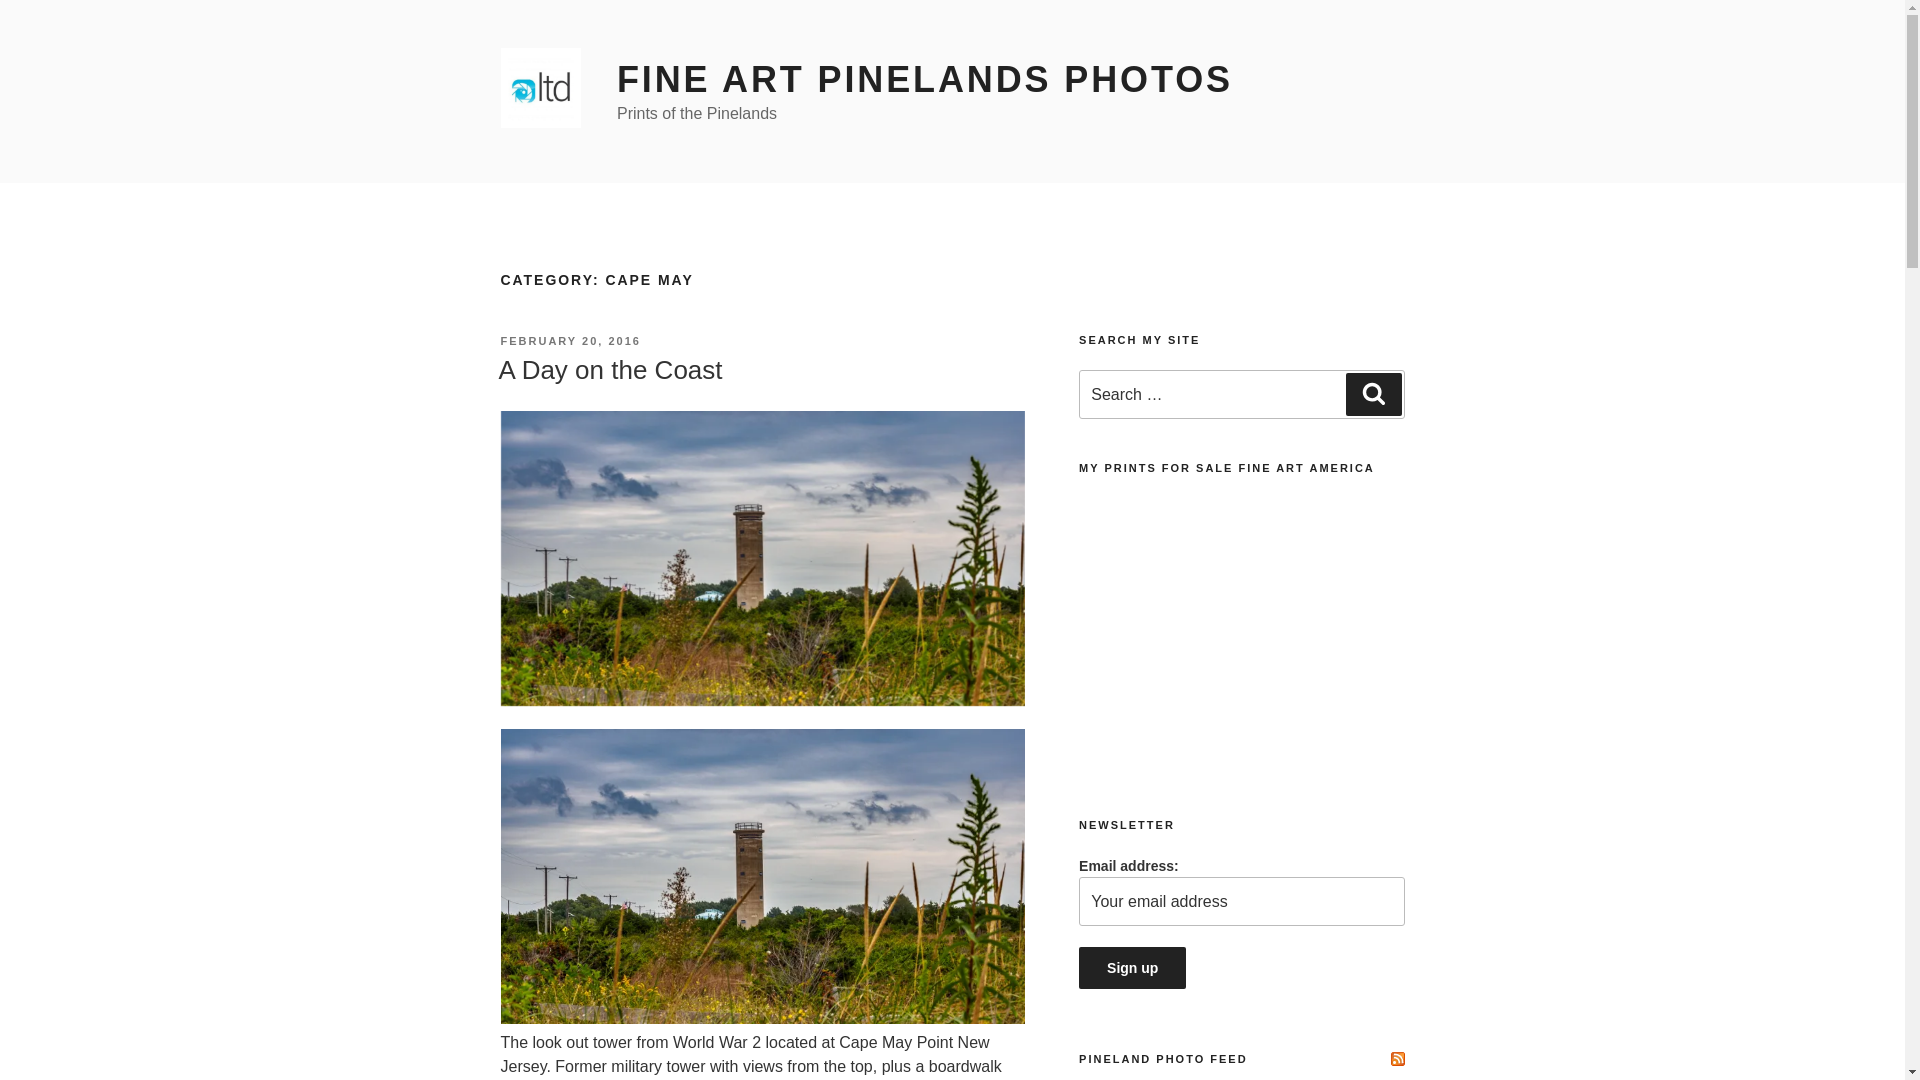 The width and height of the screenshot is (1920, 1080). What do you see at coordinates (609, 370) in the screenshot?
I see `A Day on the Coast` at bounding box center [609, 370].